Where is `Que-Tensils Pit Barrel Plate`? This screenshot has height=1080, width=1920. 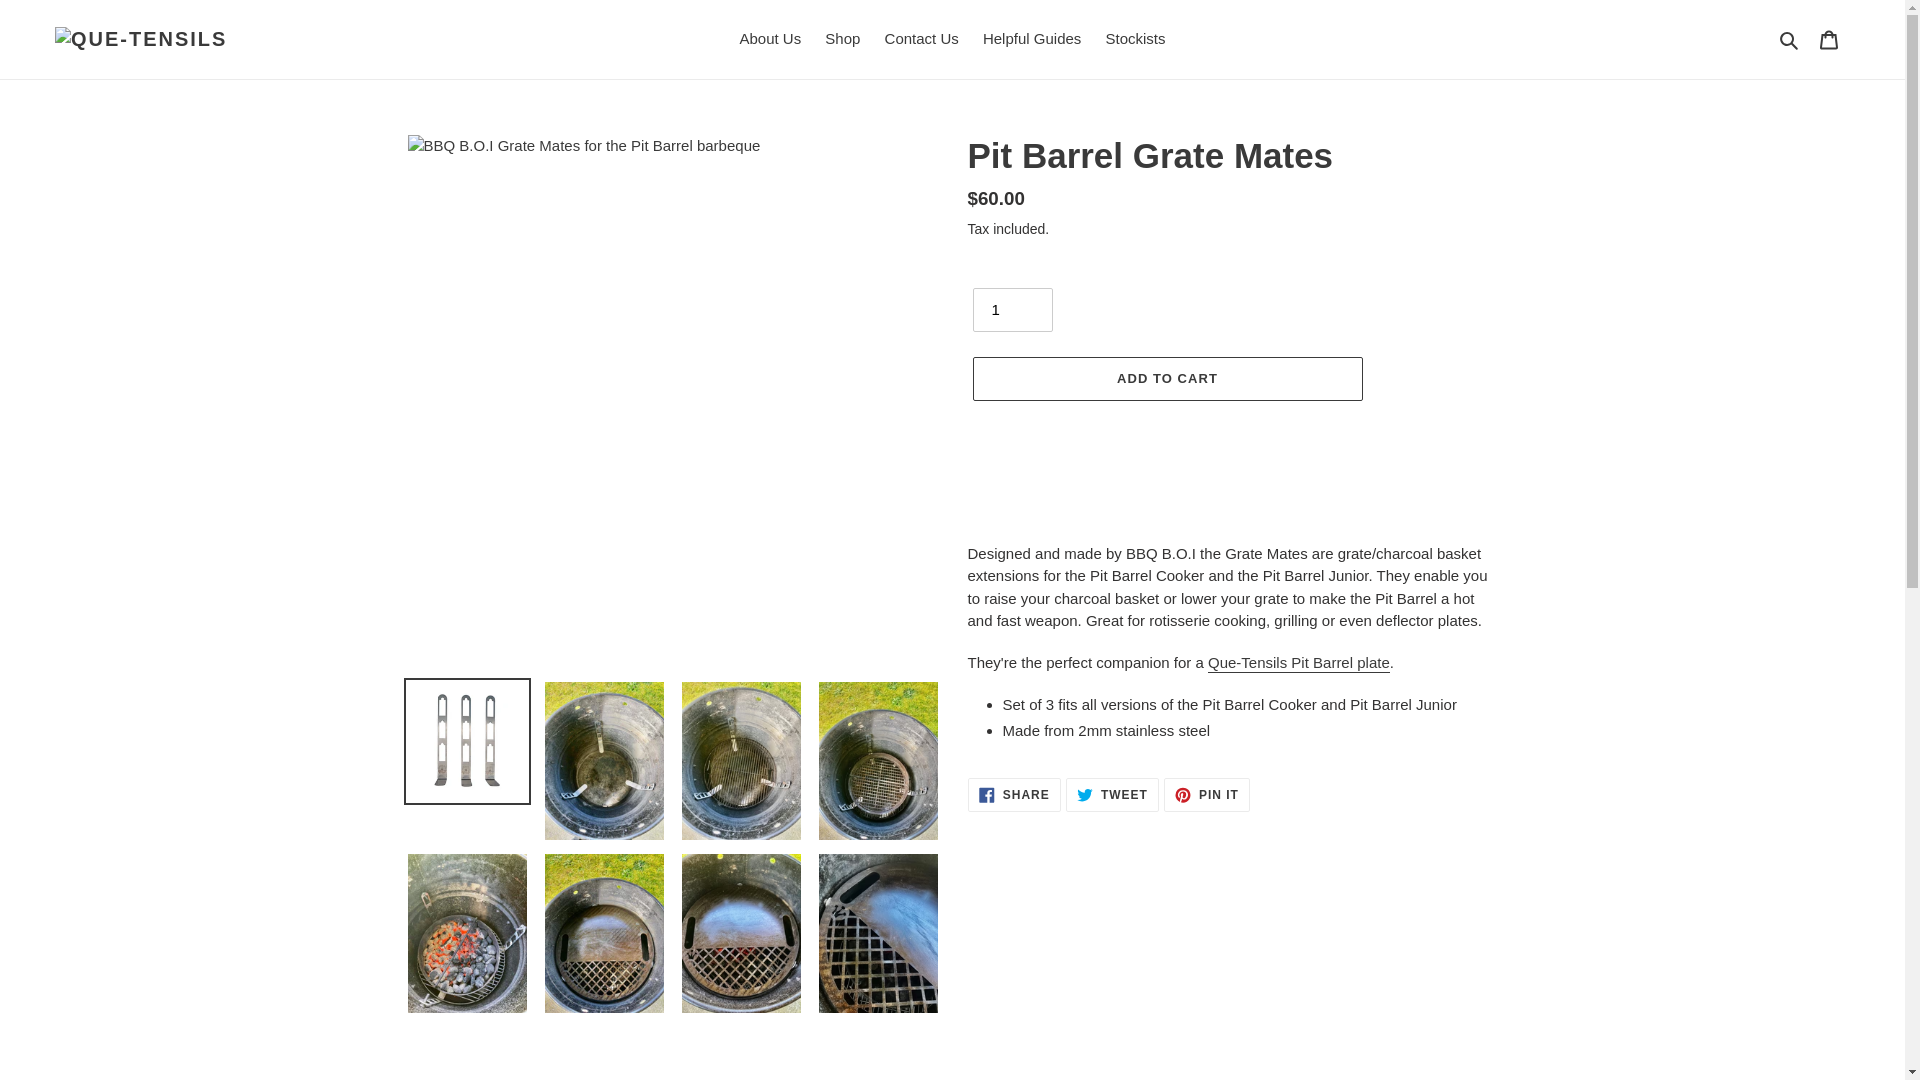
Que-Tensils Pit Barrel Plate is located at coordinates (1166, 378).